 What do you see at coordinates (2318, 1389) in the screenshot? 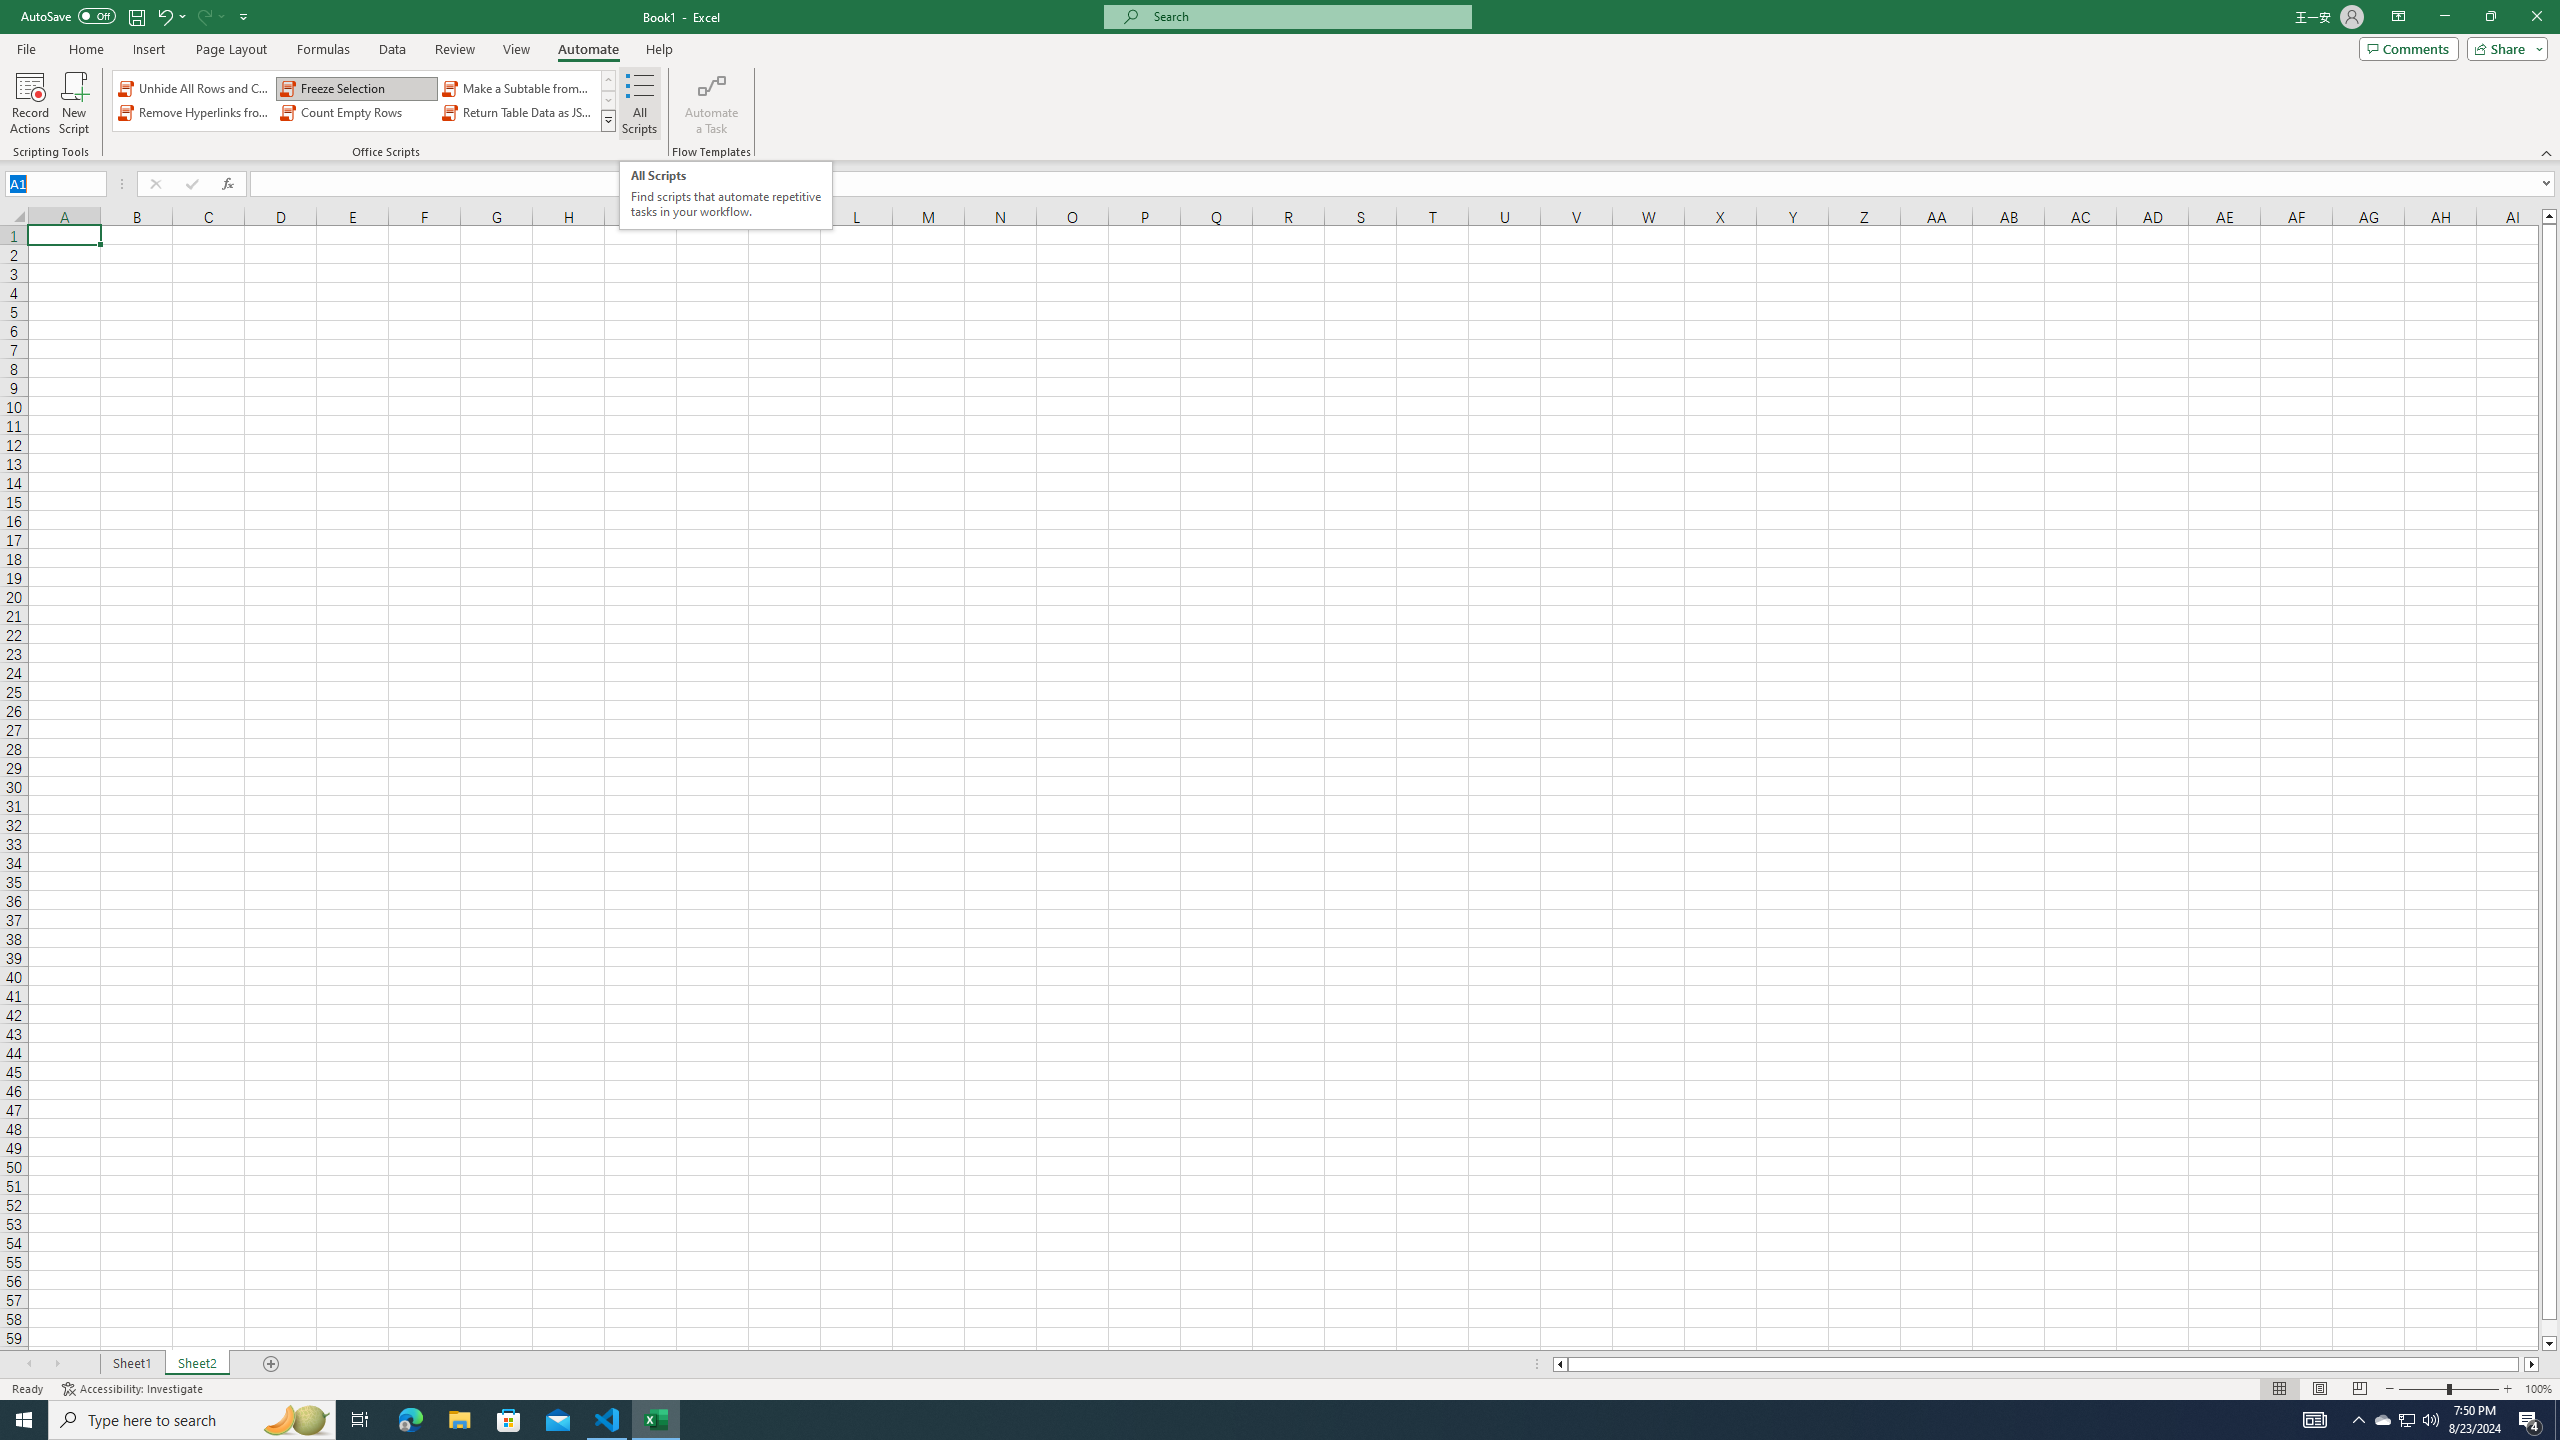
I see `Page Layout` at bounding box center [2318, 1389].